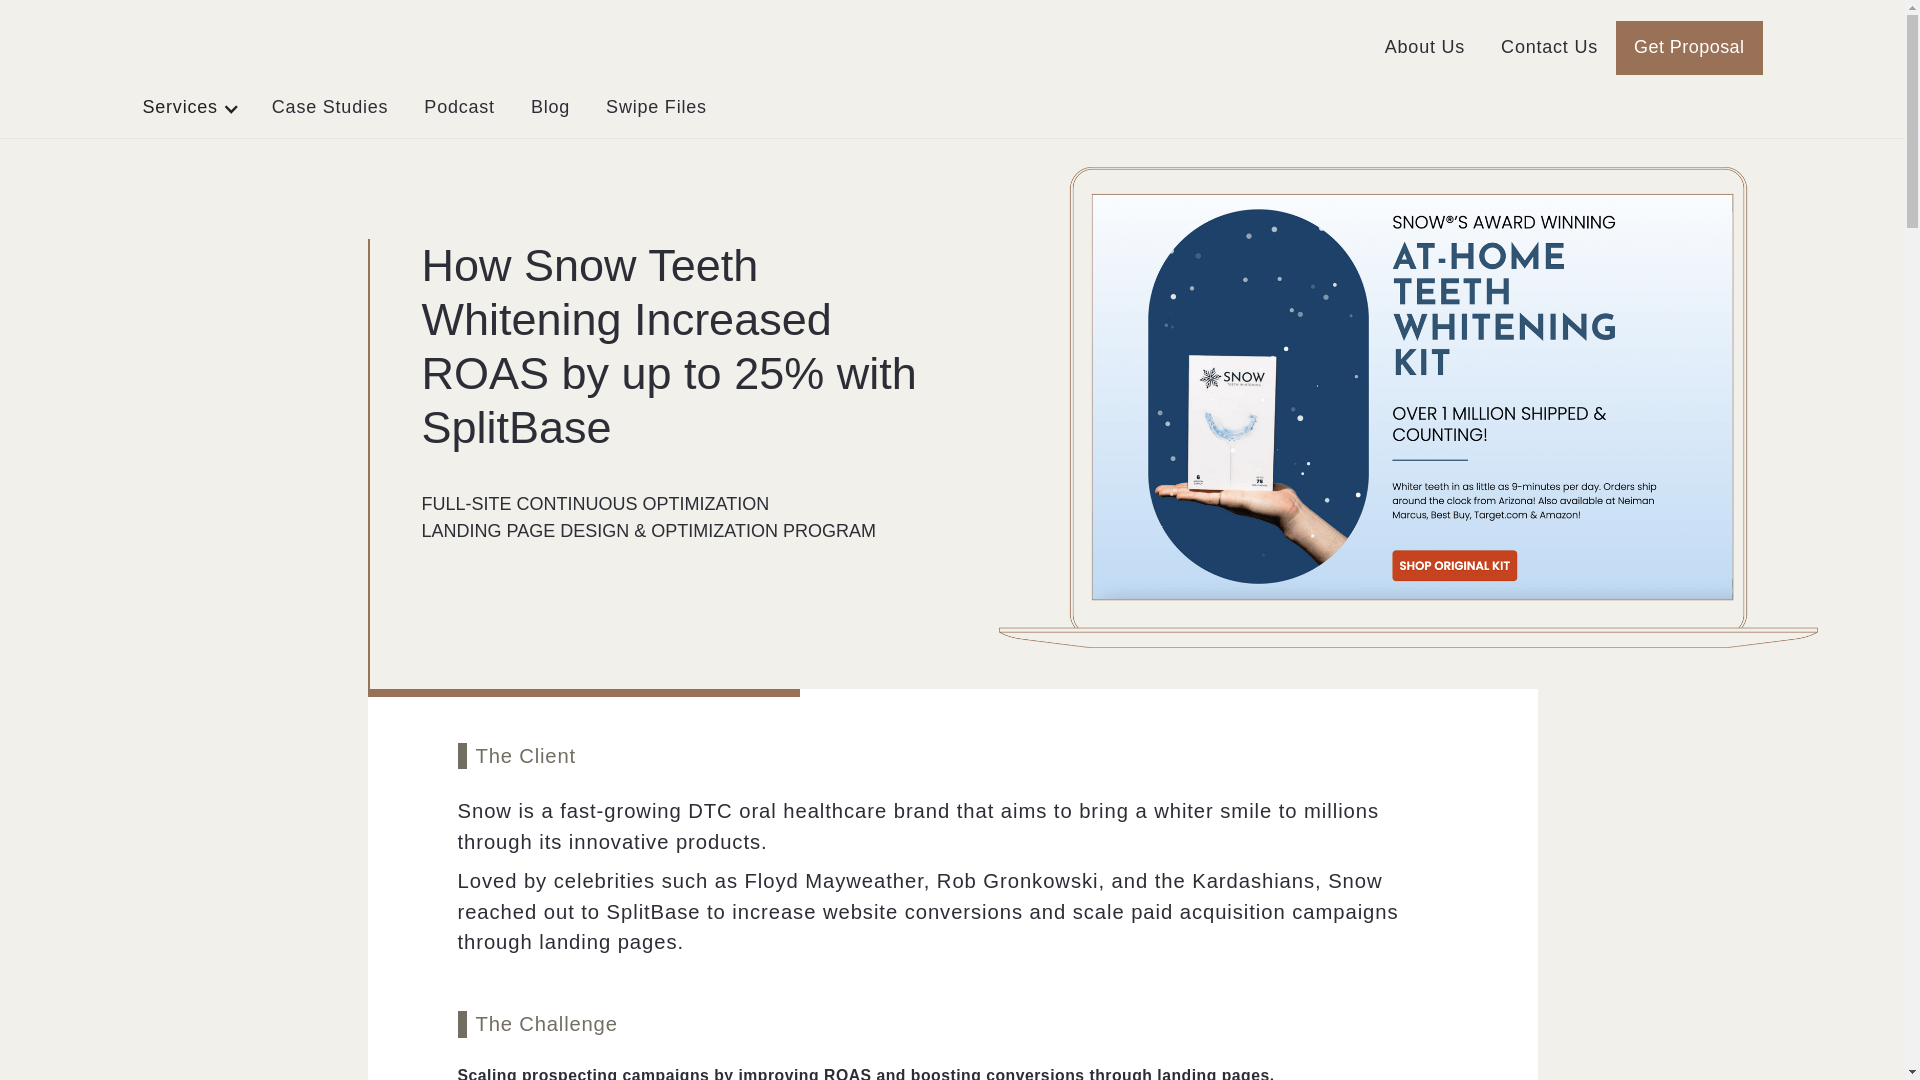 The width and height of the screenshot is (1920, 1080). I want to click on Case Studies, so click(330, 108).